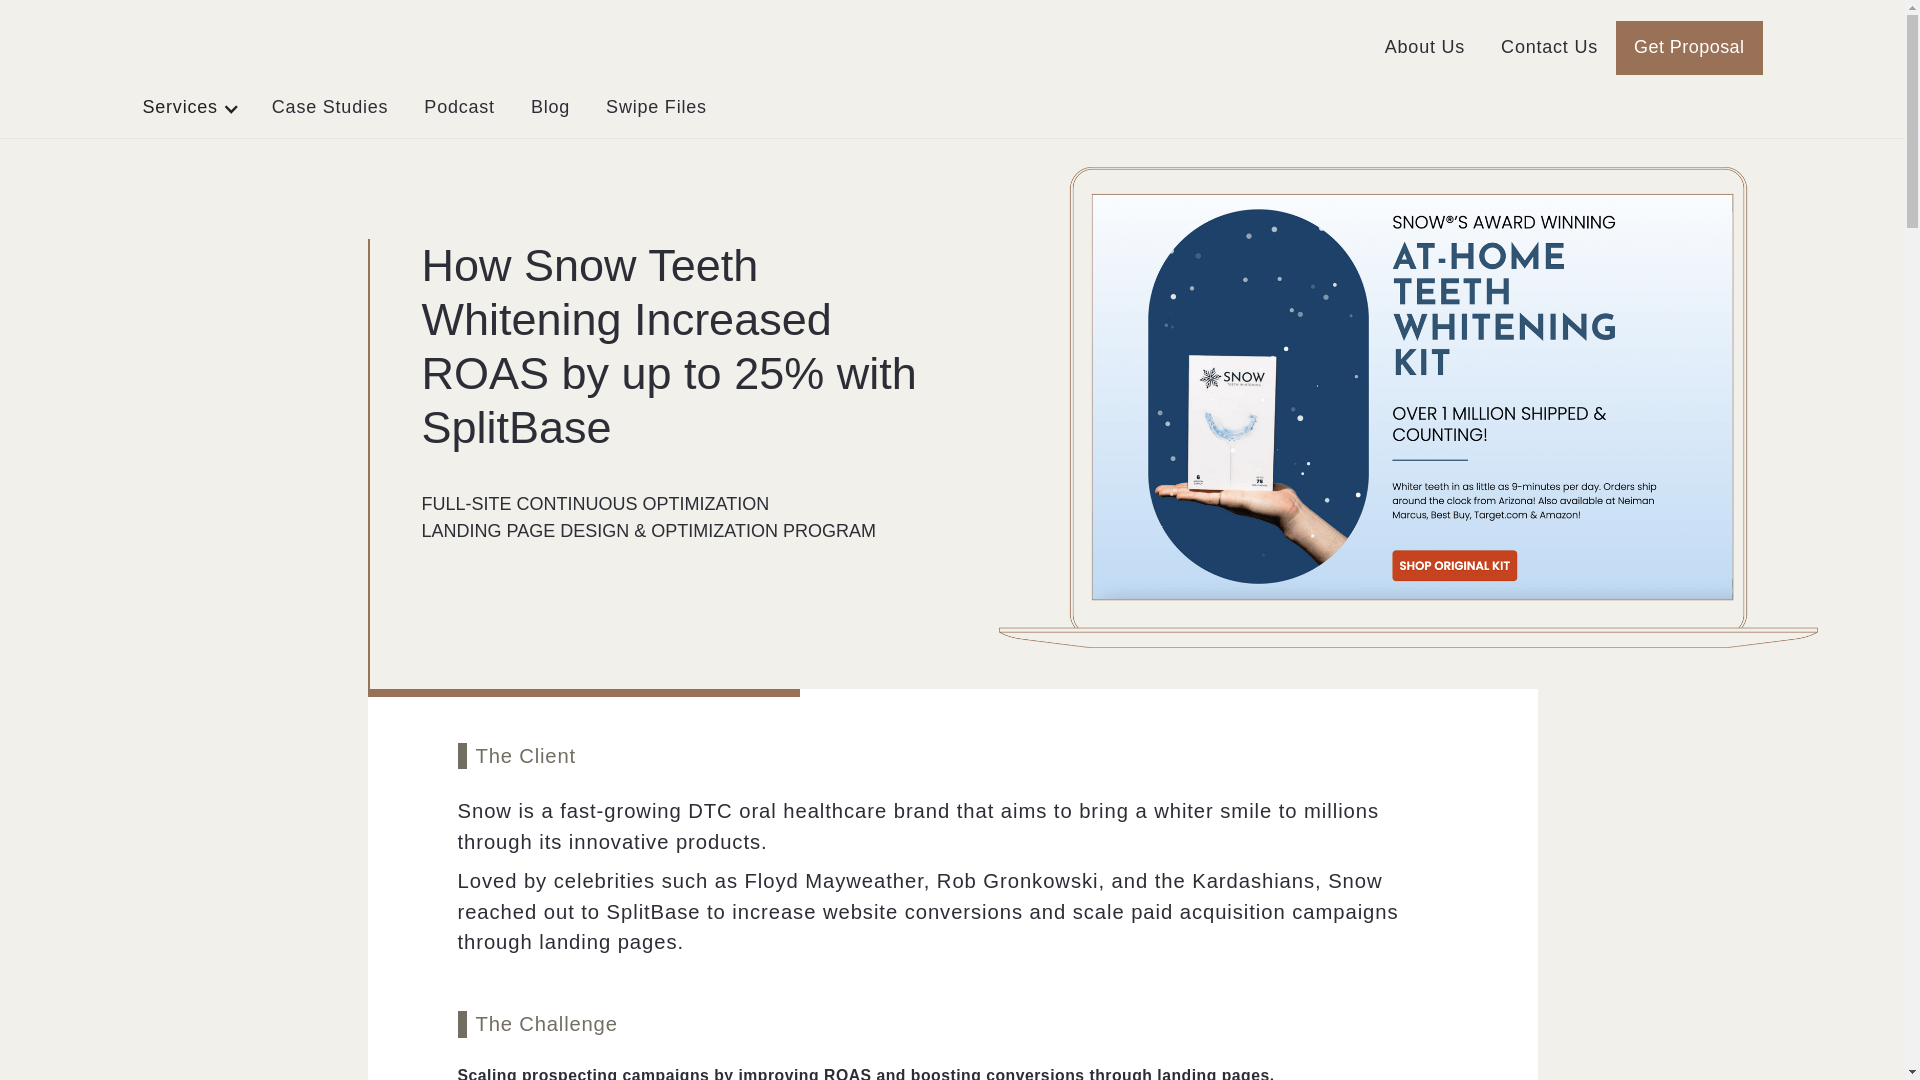 The width and height of the screenshot is (1920, 1080). I want to click on Case Studies, so click(330, 108).